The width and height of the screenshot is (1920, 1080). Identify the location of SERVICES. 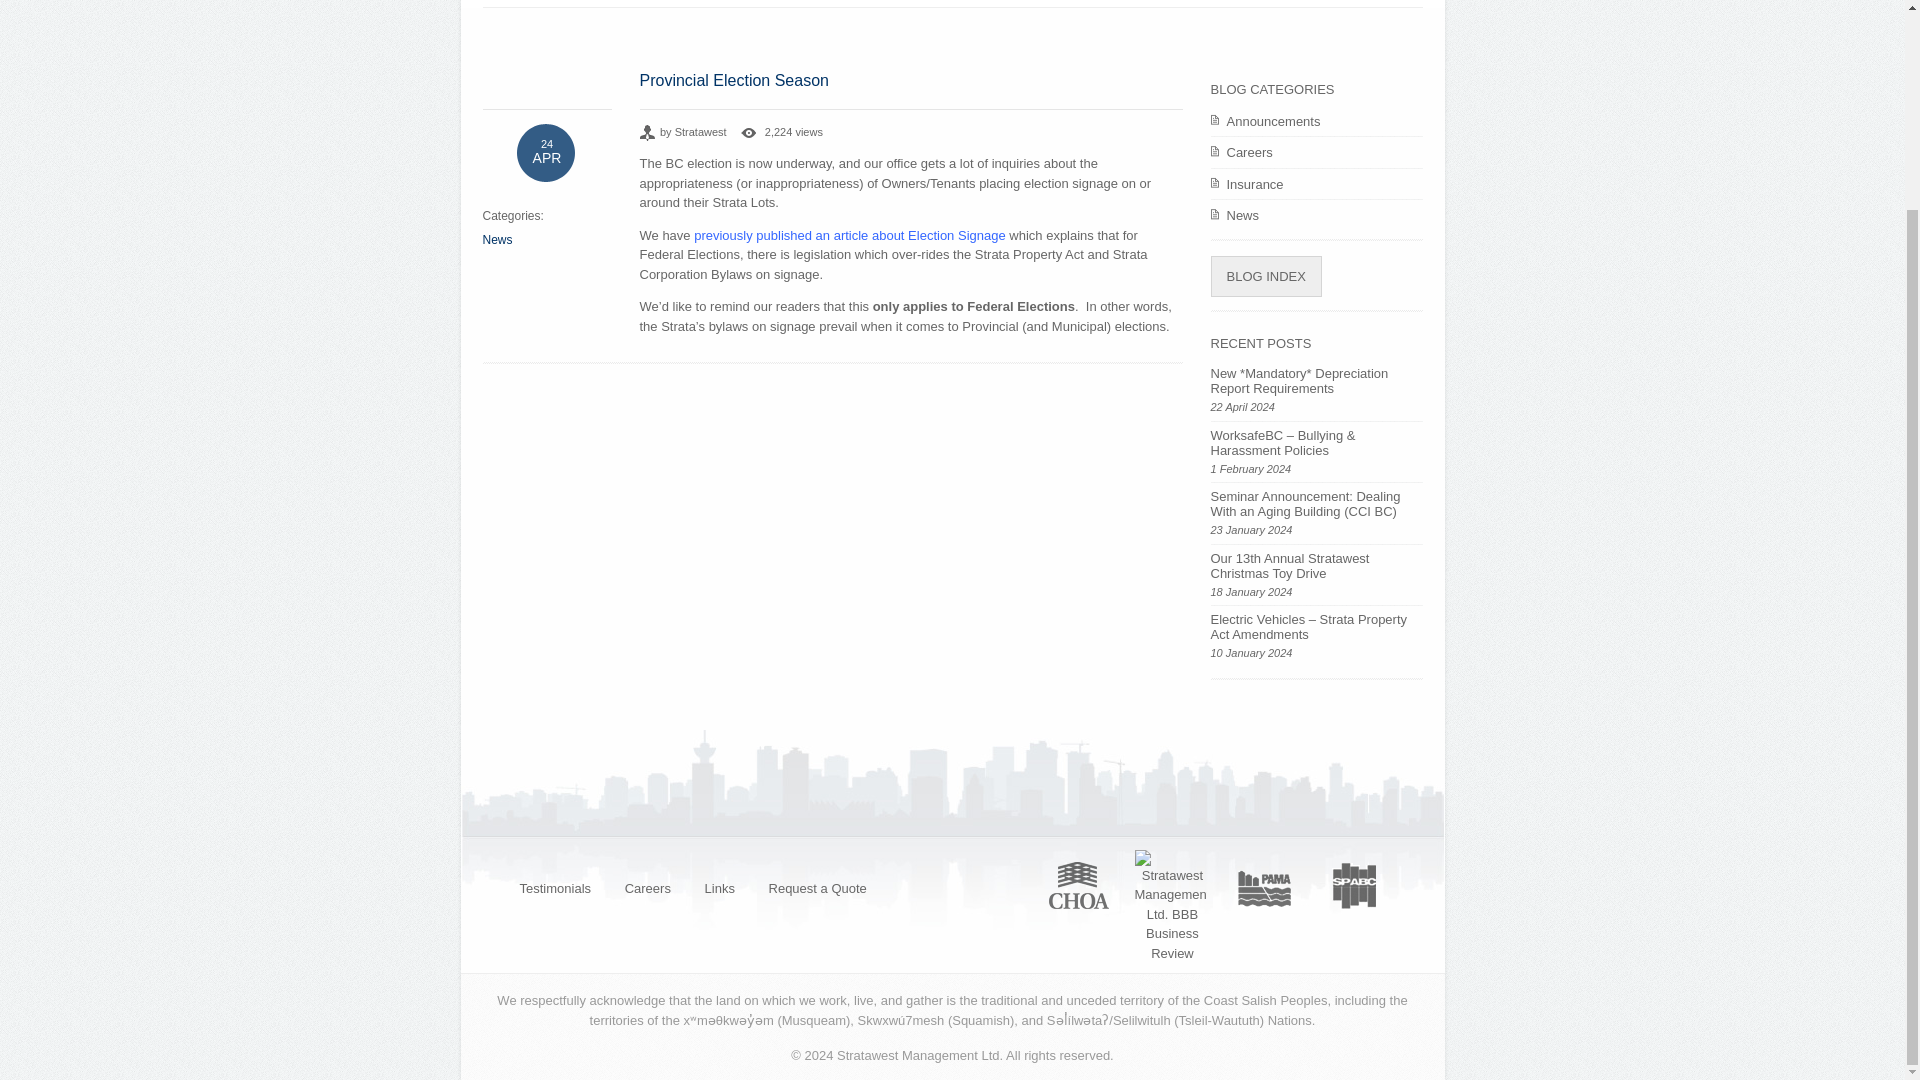
(648, 3).